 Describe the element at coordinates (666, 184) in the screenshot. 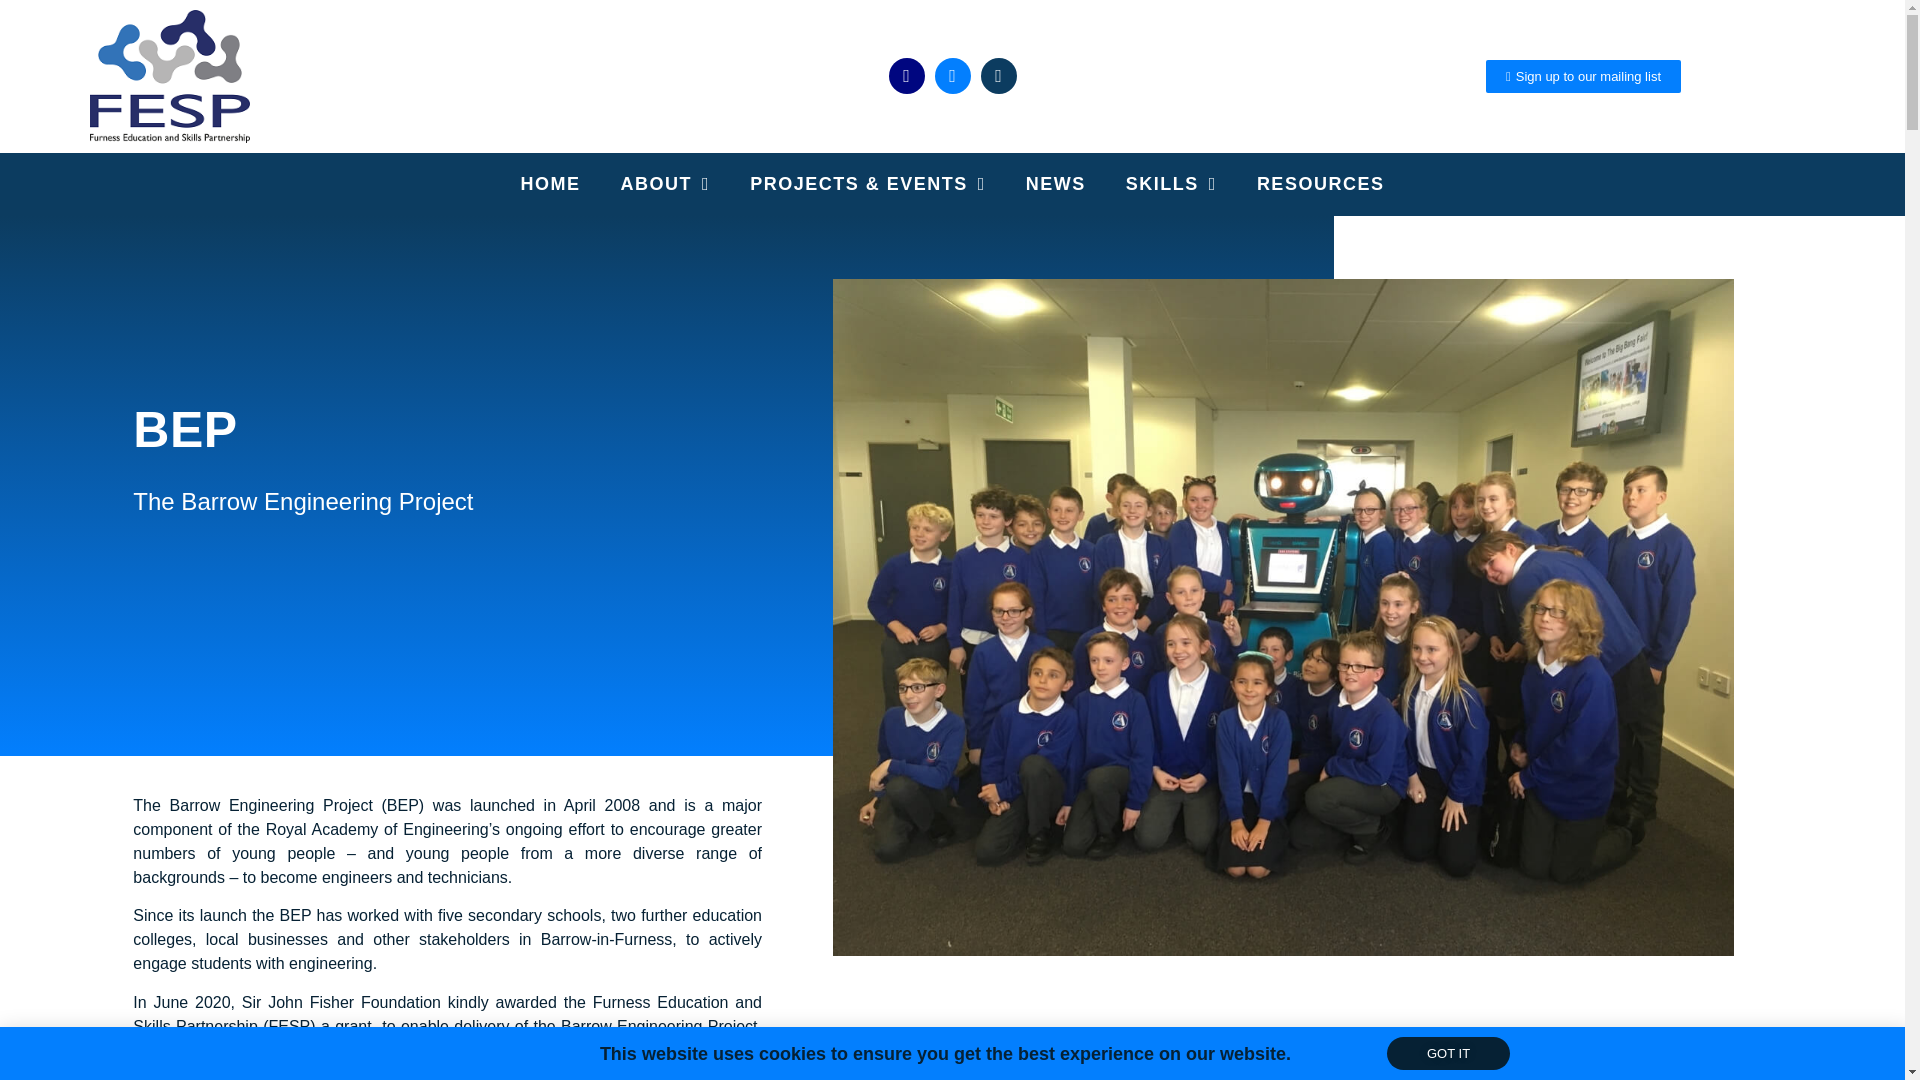

I see `ABOUT` at that location.